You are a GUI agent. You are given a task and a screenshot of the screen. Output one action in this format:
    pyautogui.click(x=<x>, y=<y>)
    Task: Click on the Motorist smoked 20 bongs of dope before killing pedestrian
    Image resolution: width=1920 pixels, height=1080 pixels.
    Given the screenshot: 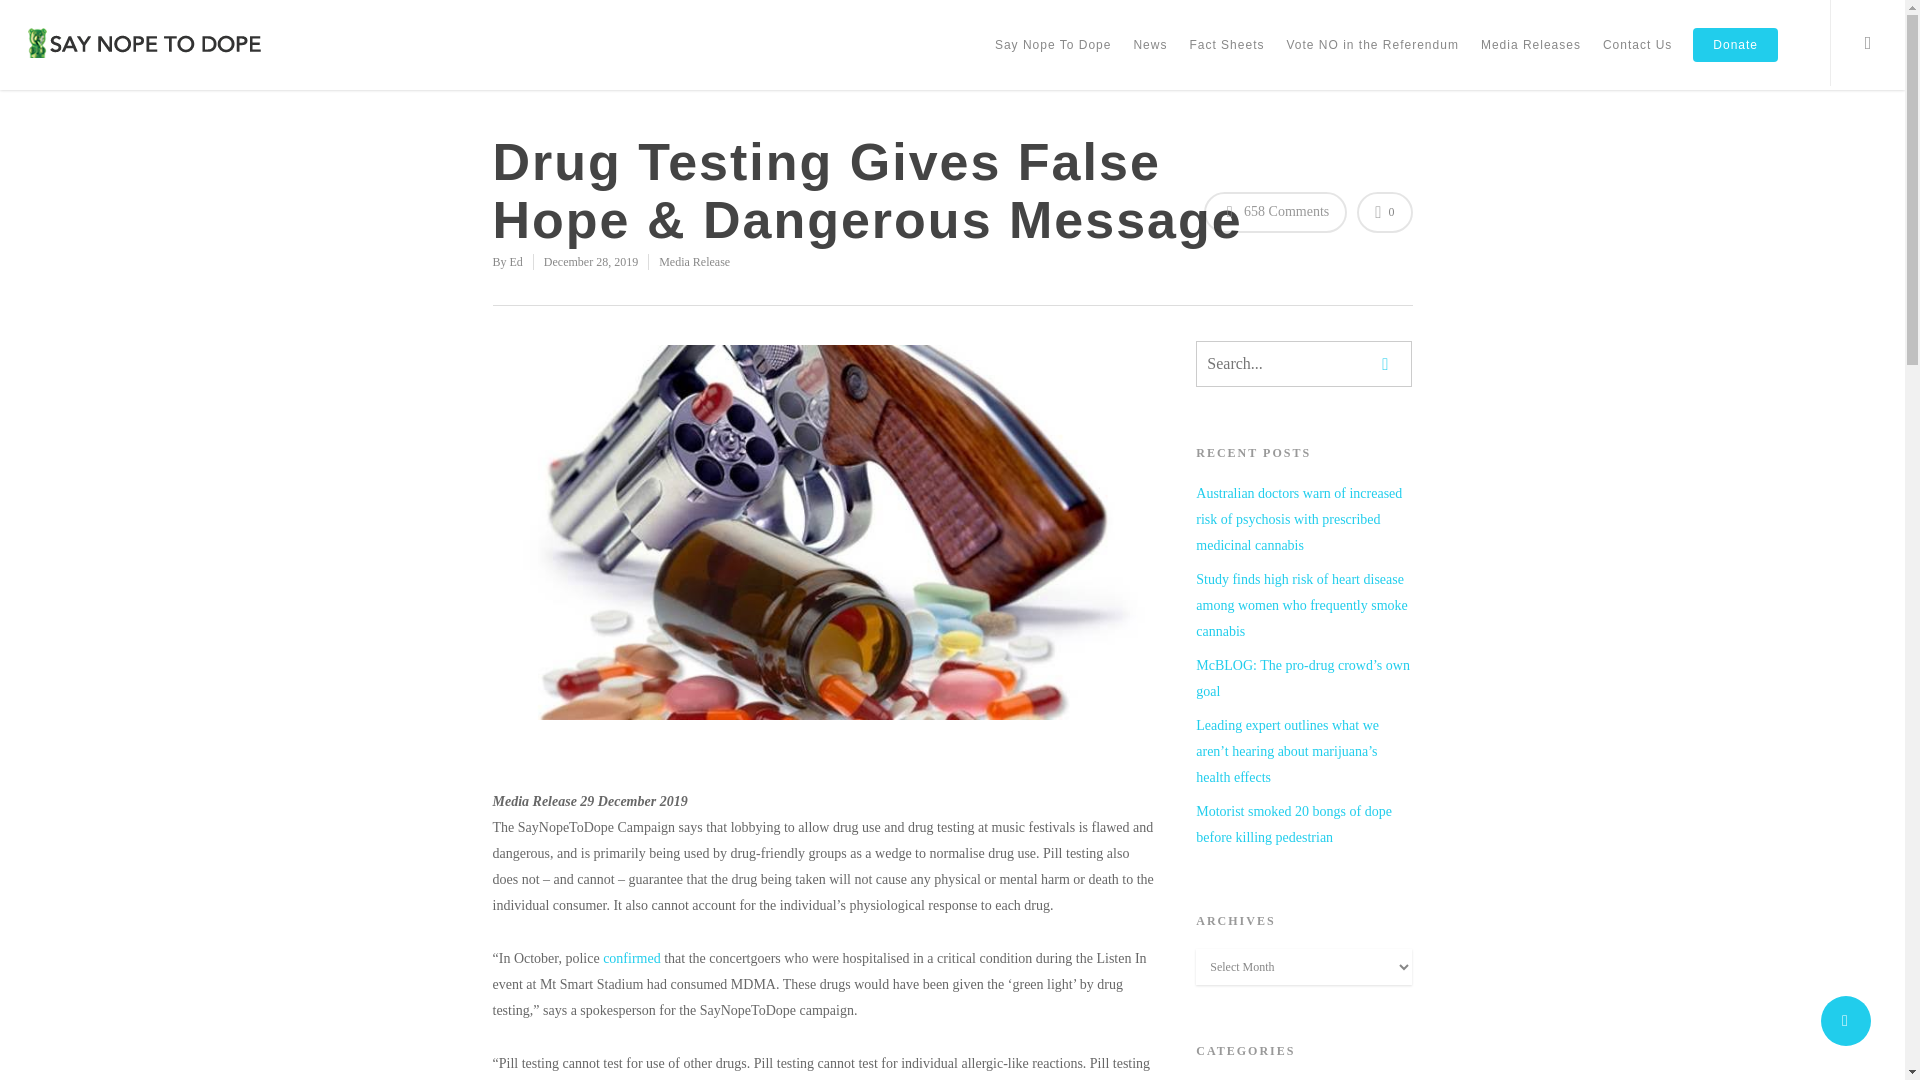 What is the action you would take?
    pyautogui.click(x=1304, y=825)
    